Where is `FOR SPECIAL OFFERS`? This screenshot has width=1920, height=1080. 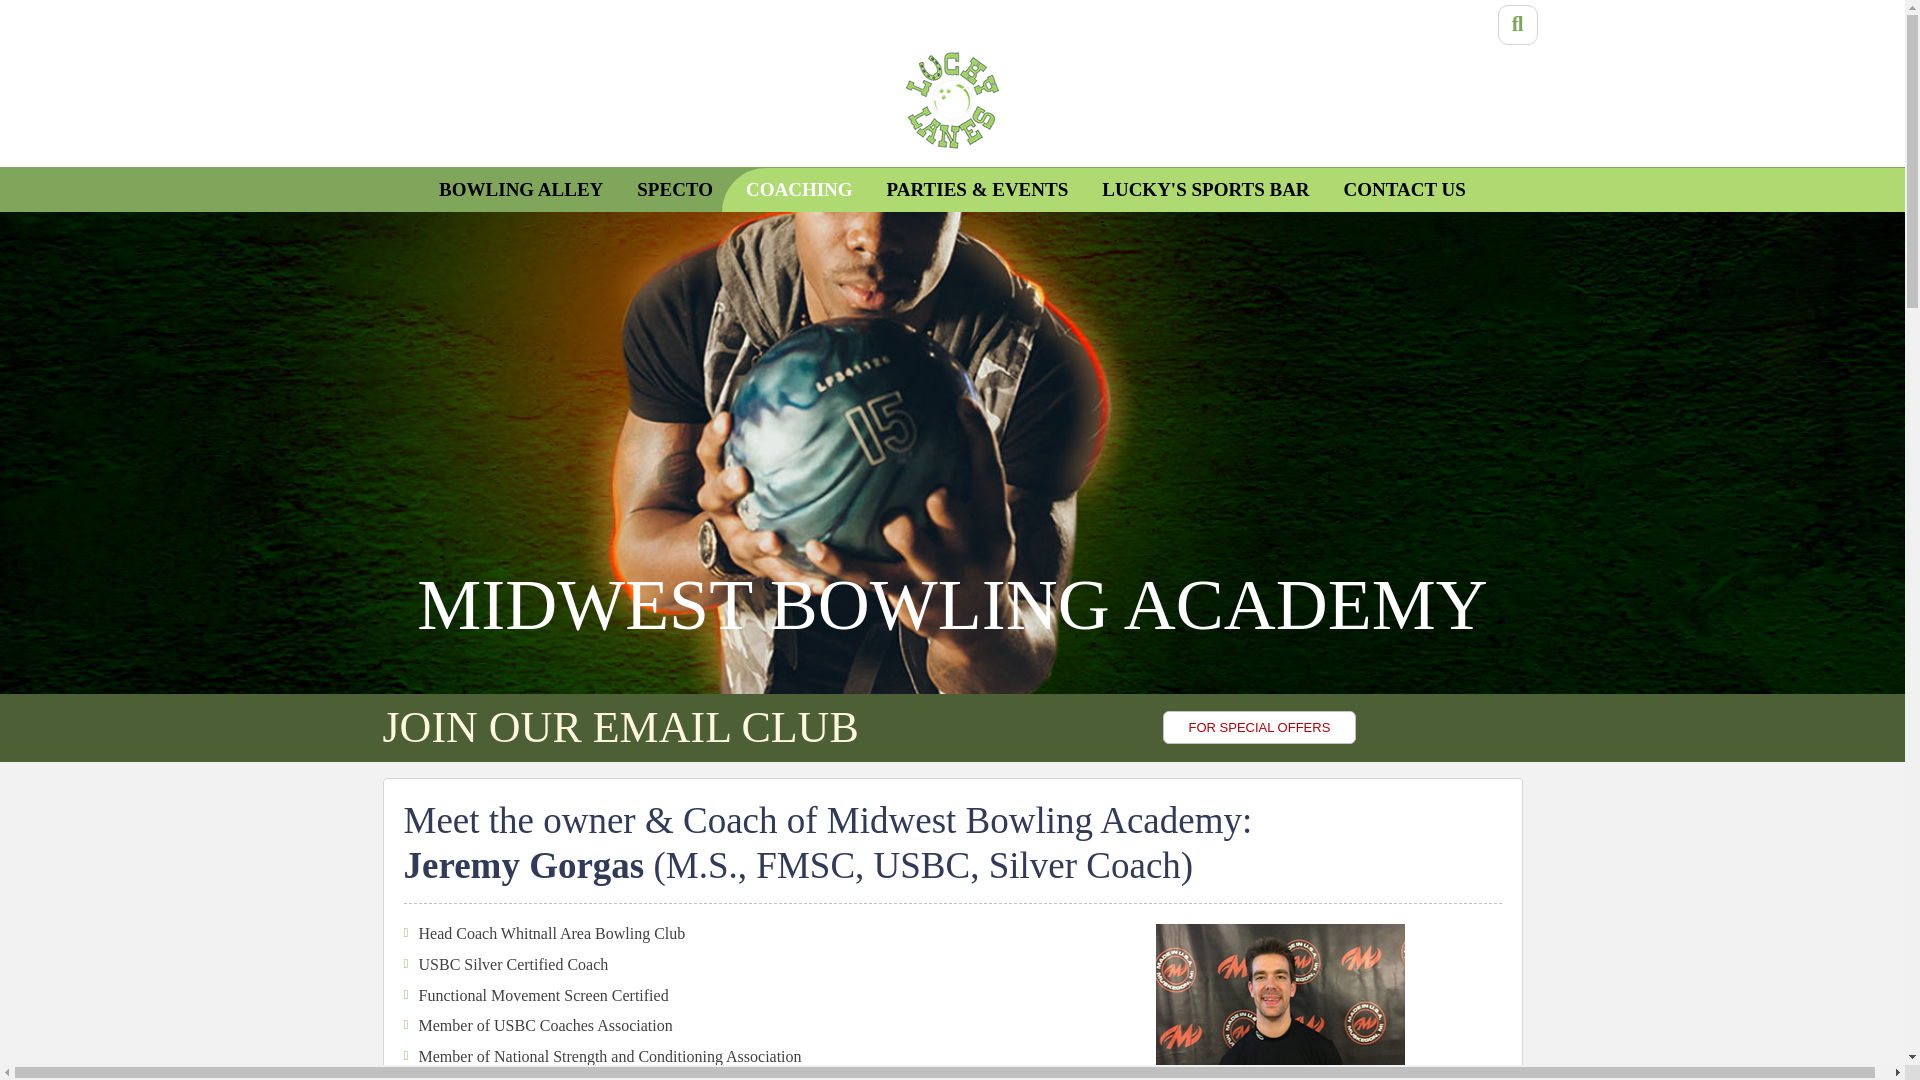 FOR SPECIAL OFFERS is located at coordinates (1258, 727).